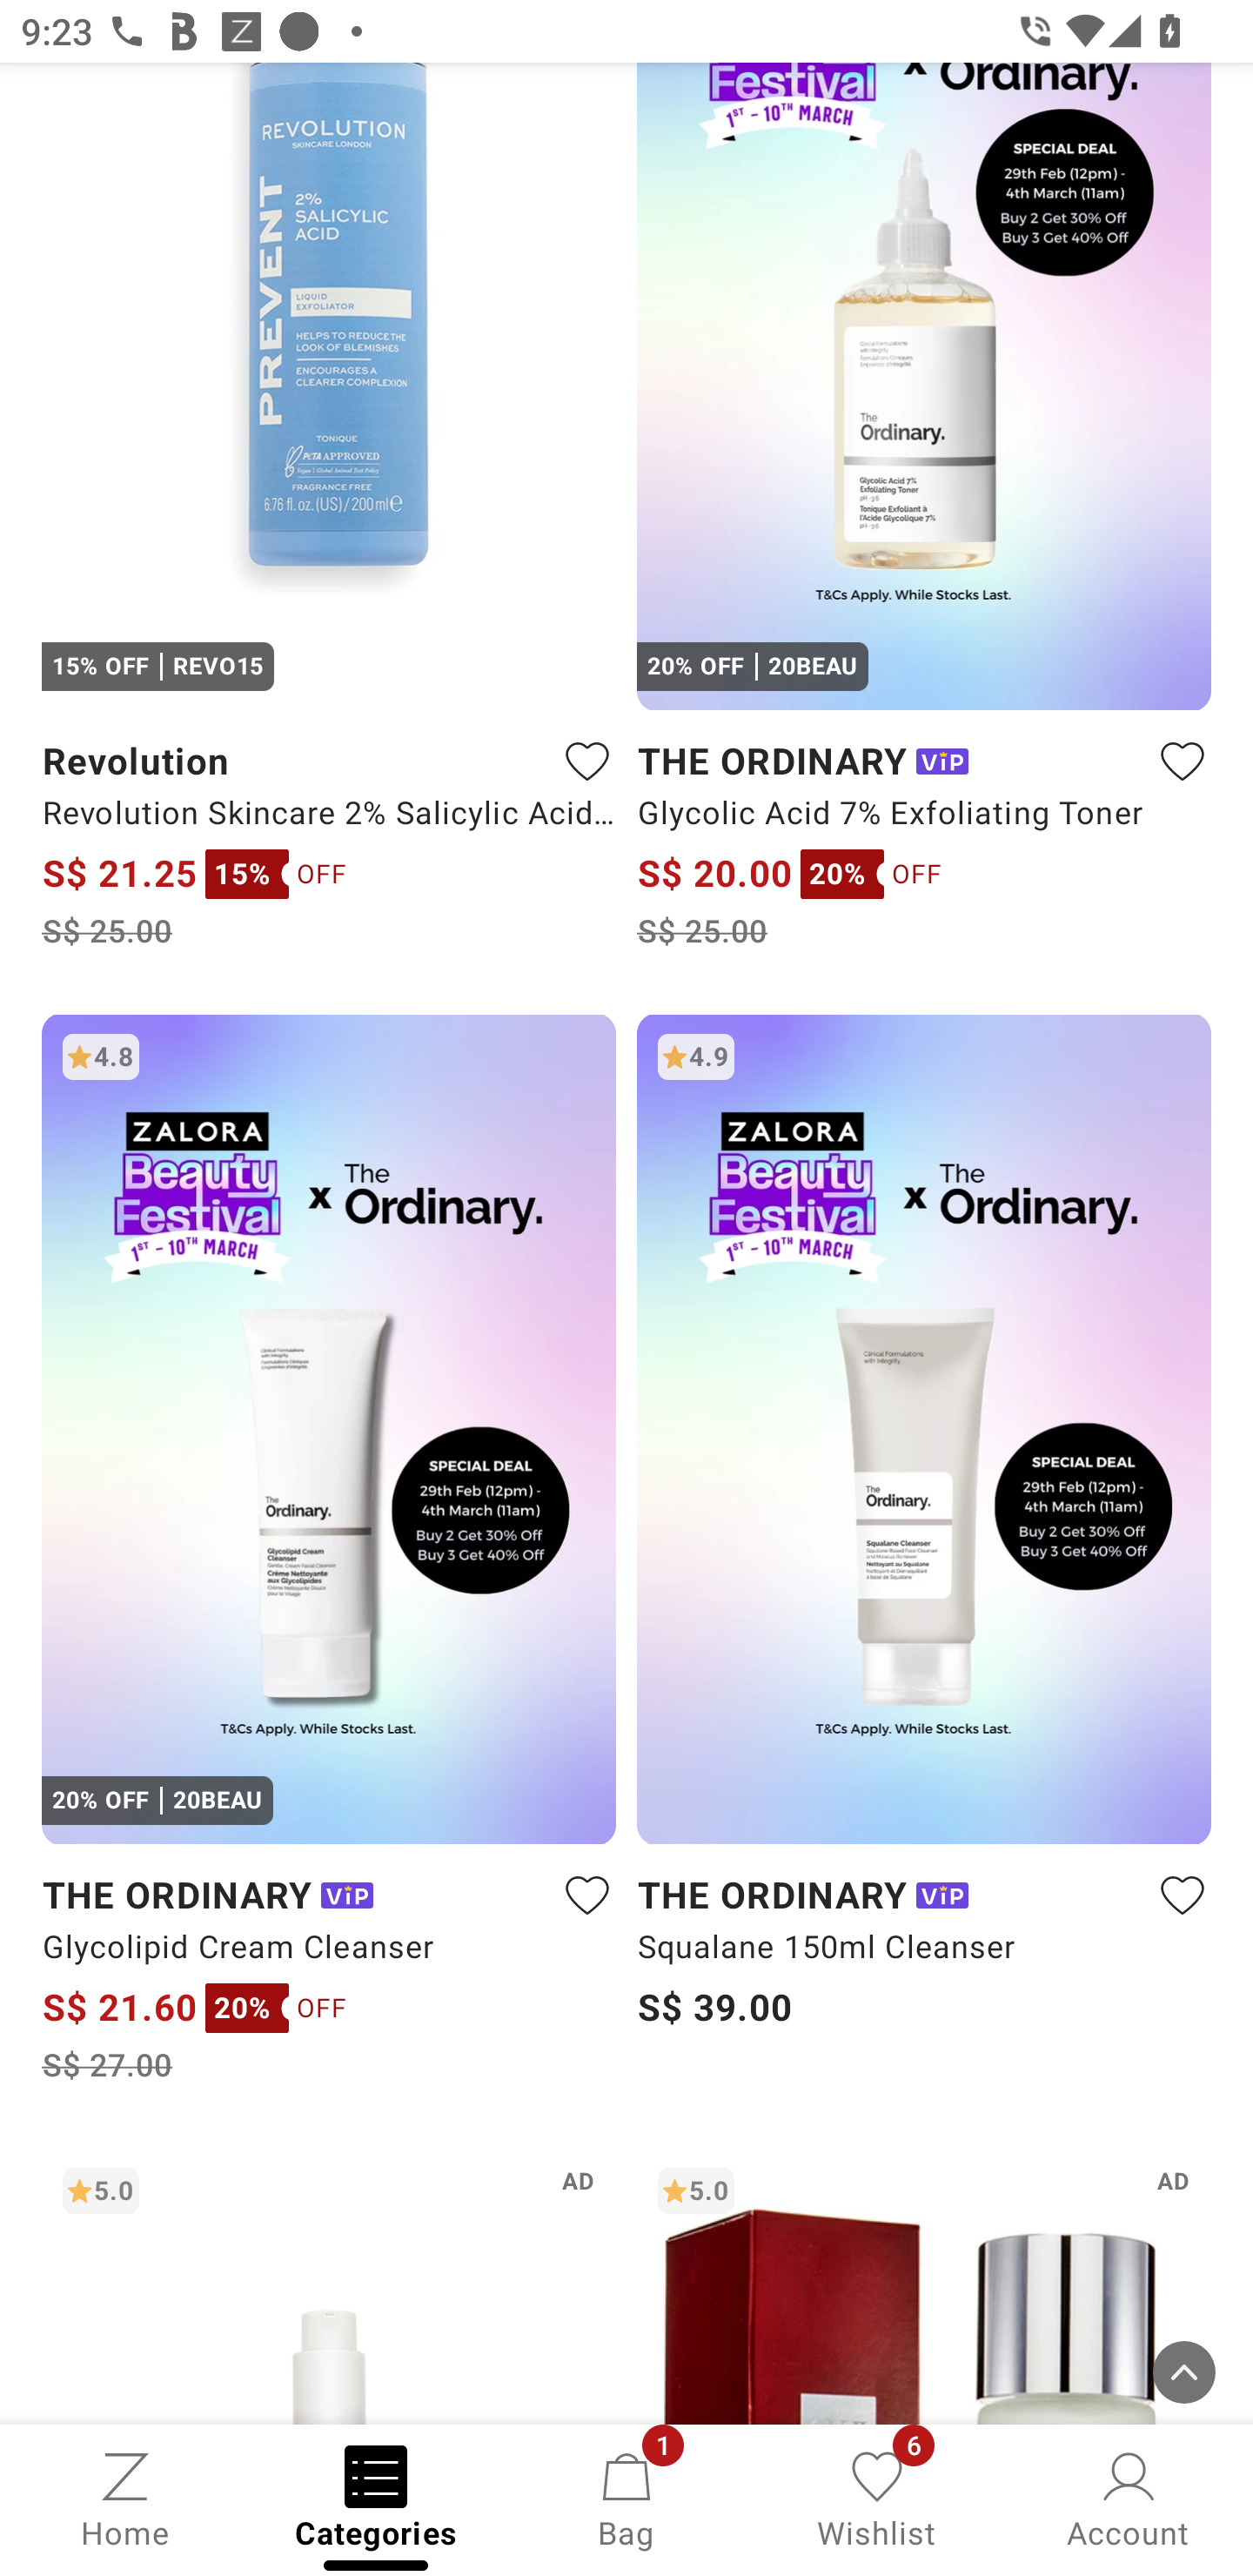 The width and height of the screenshot is (1253, 2576). What do you see at coordinates (877, 2498) in the screenshot?
I see `Wishlist, 6 new notifications Wishlist` at bounding box center [877, 2498].